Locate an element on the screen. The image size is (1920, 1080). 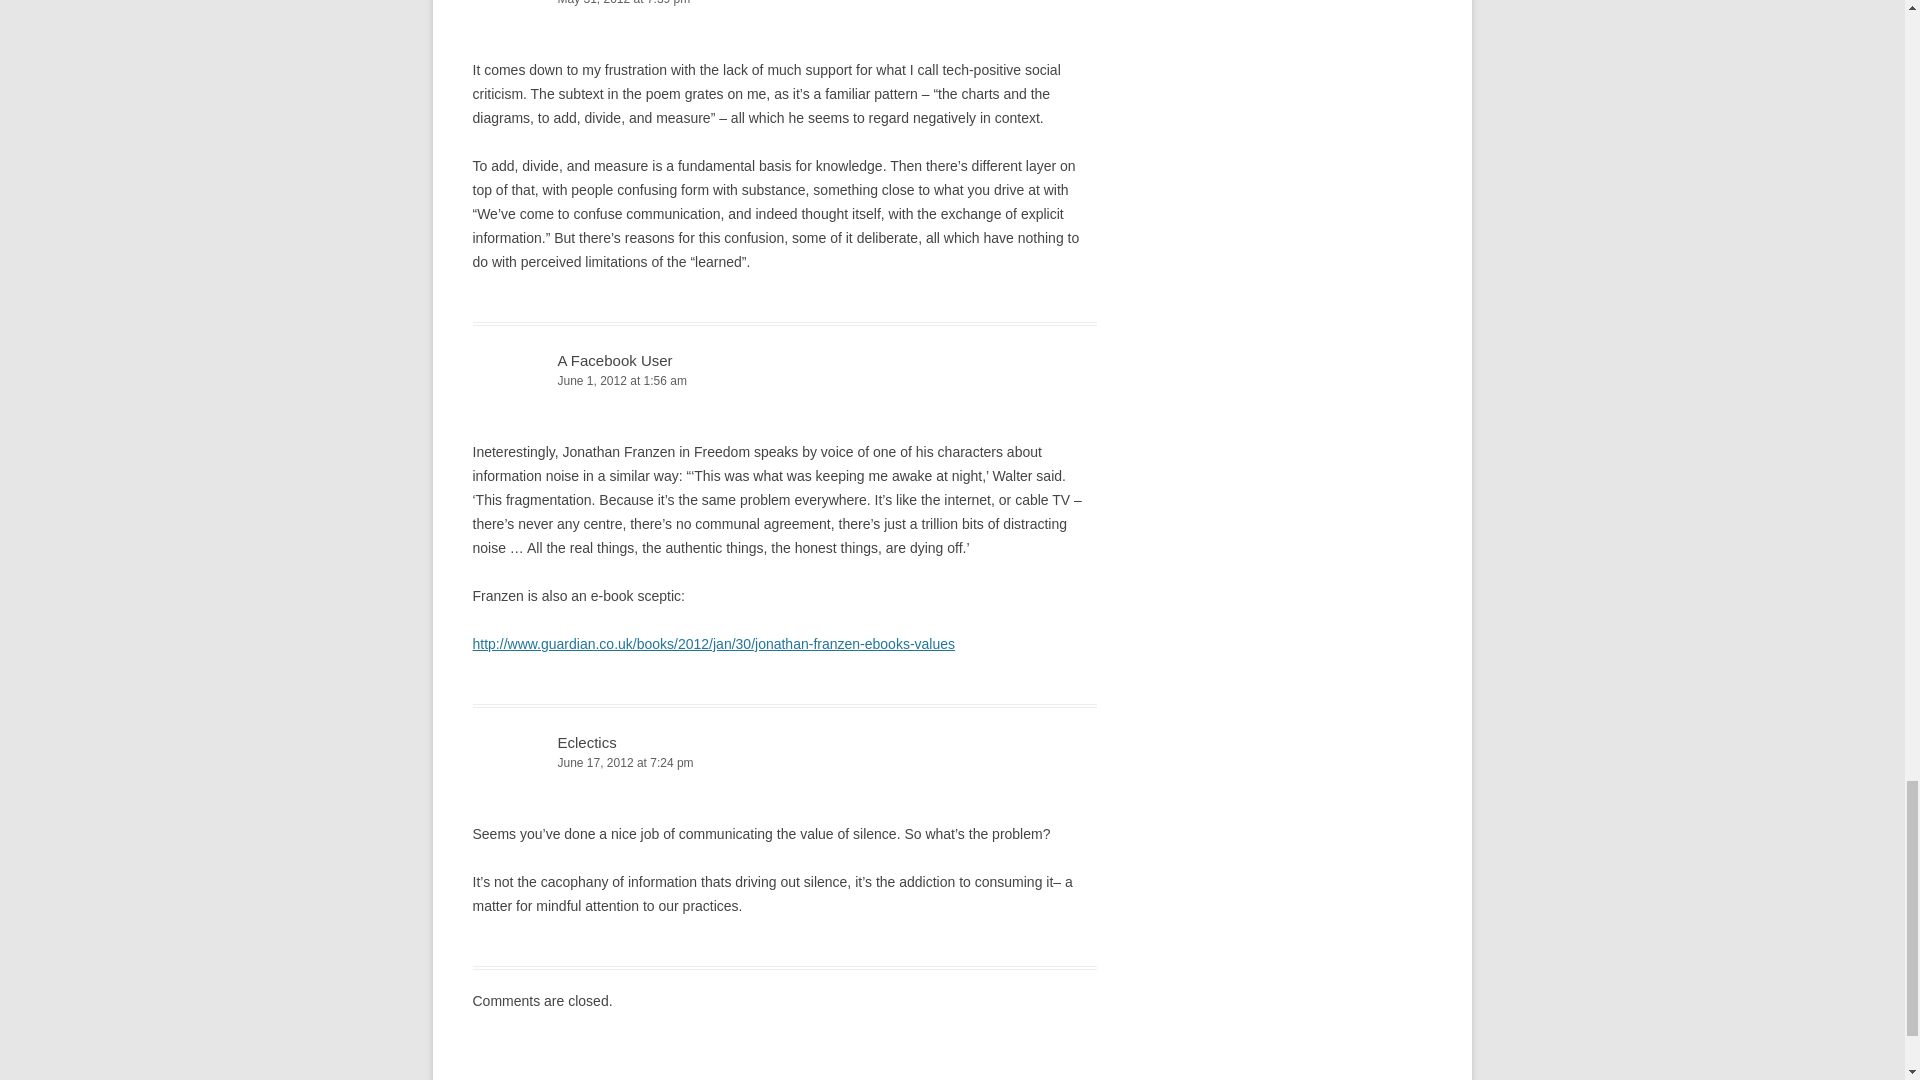
June 17, 2012 at 7:24 pm is located at coordinates (784, 763).